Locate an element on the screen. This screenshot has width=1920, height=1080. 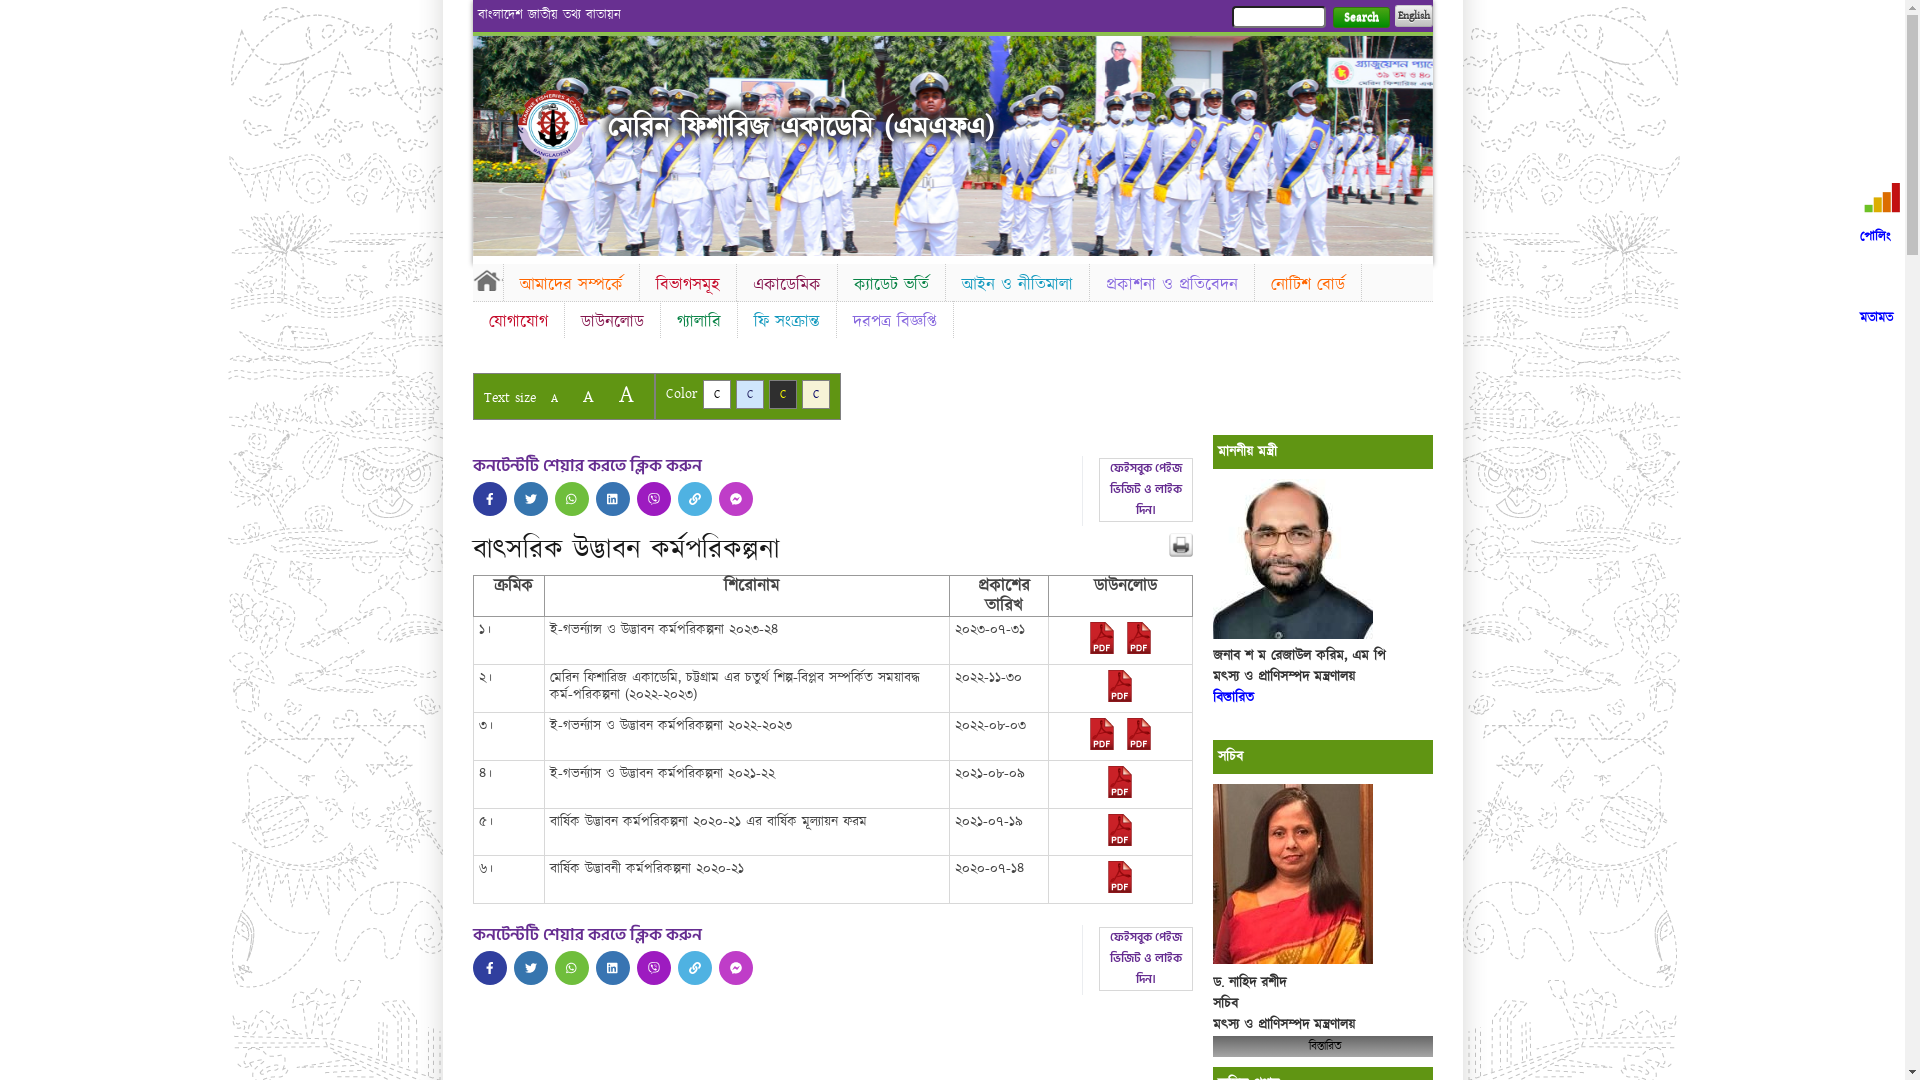
C is located at coordinates (716, 394).